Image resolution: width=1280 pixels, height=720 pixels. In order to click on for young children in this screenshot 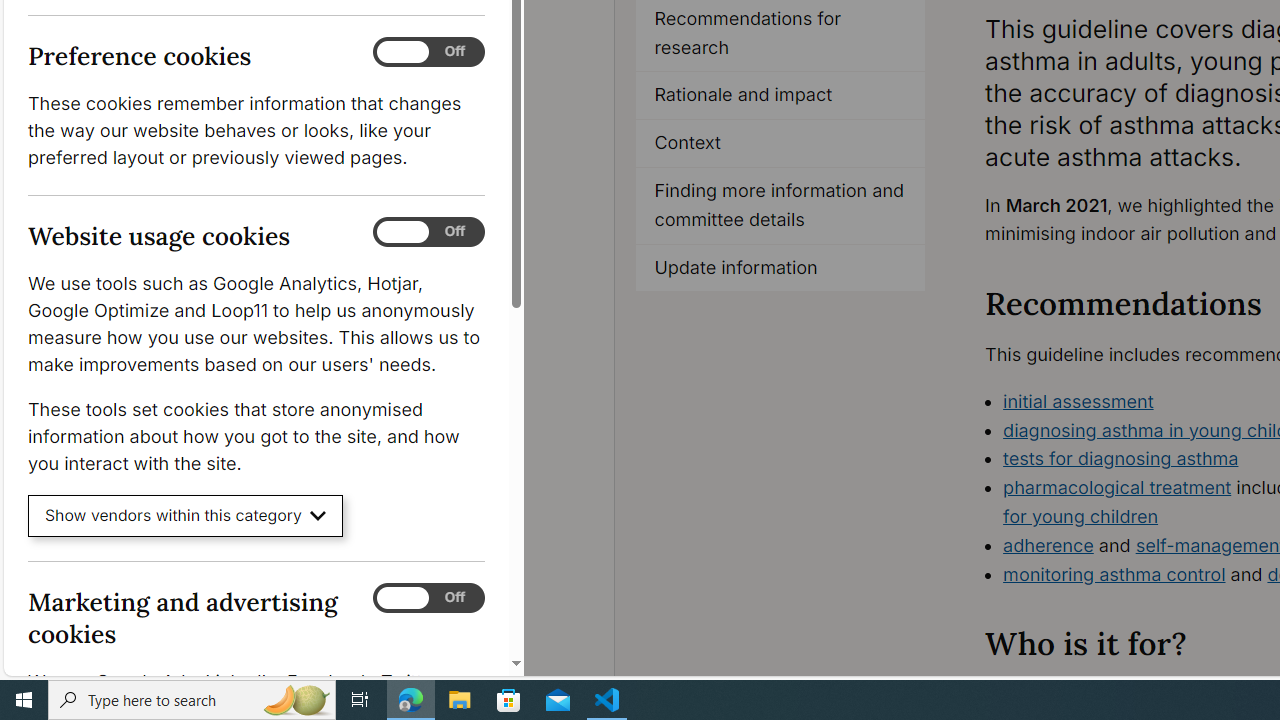, I will do `click(1080, 516)`.